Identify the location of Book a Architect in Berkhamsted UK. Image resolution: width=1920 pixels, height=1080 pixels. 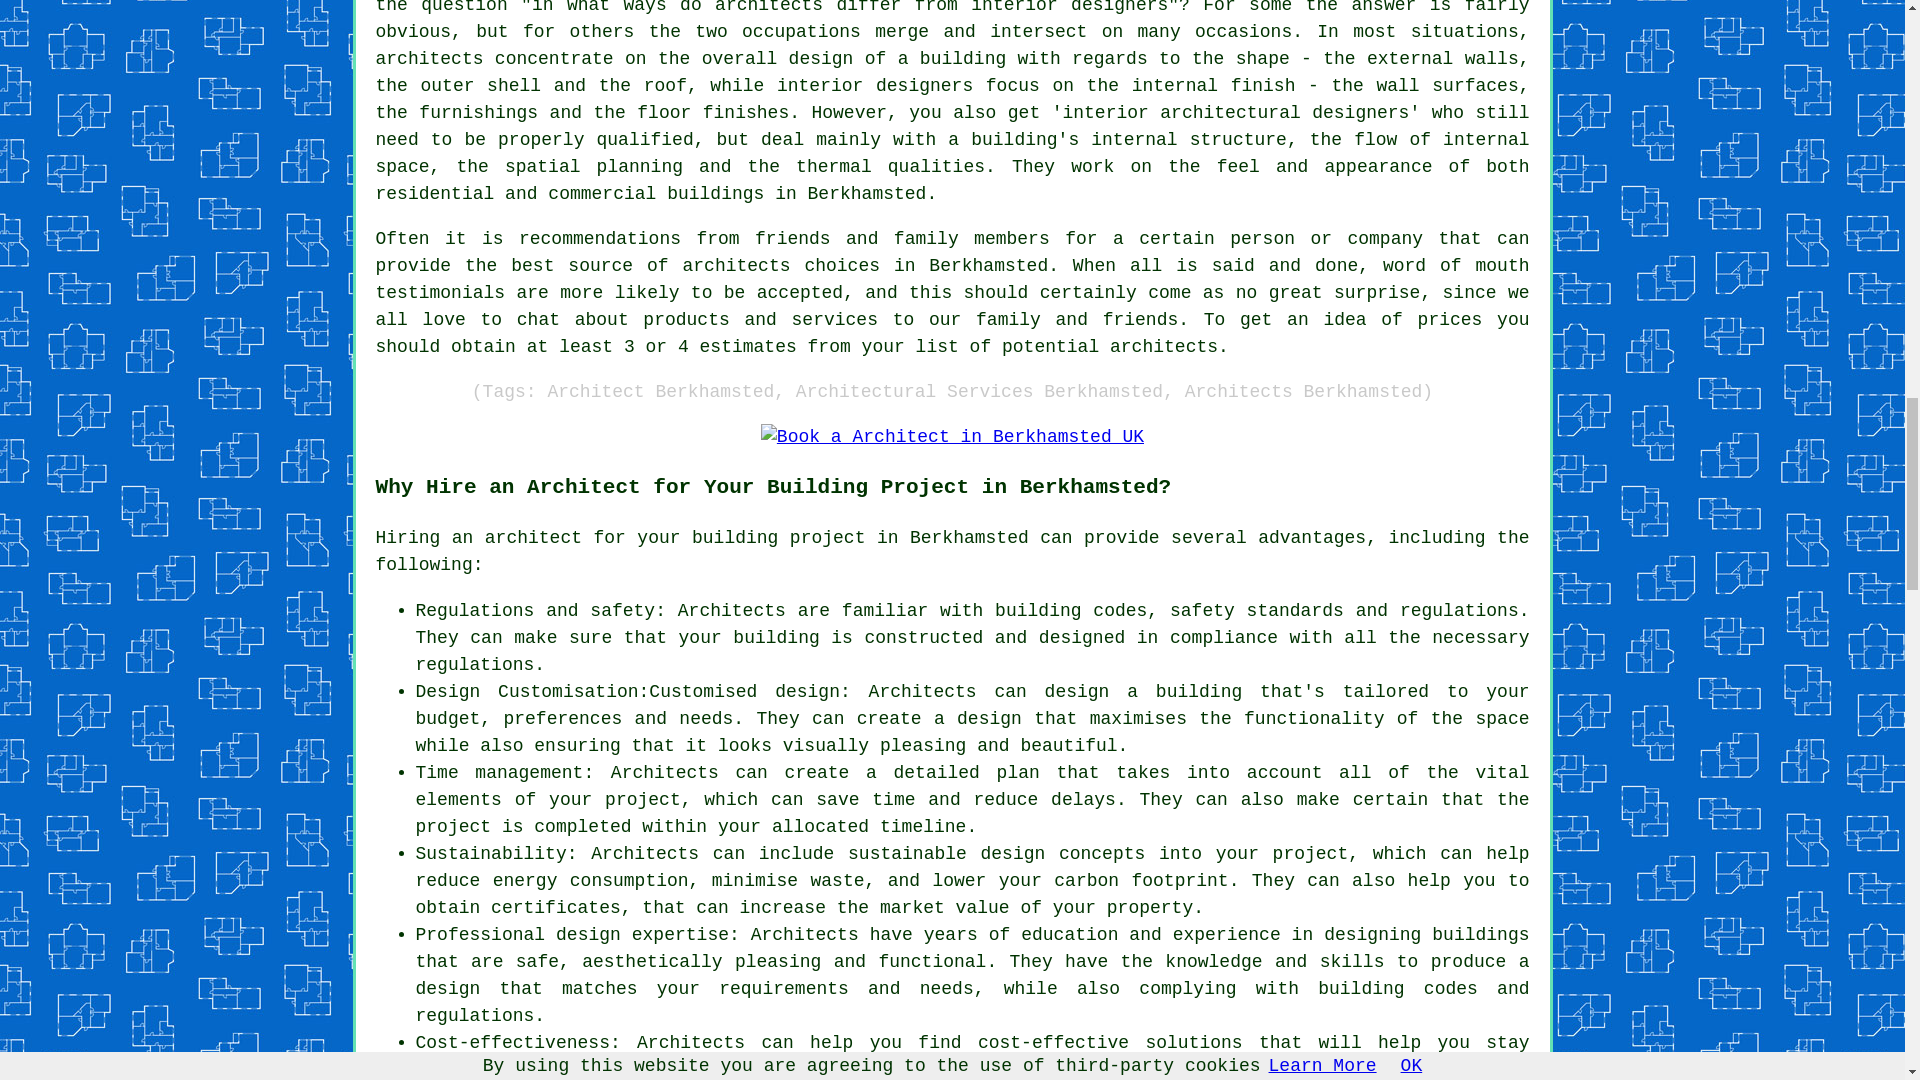
(952, 438).